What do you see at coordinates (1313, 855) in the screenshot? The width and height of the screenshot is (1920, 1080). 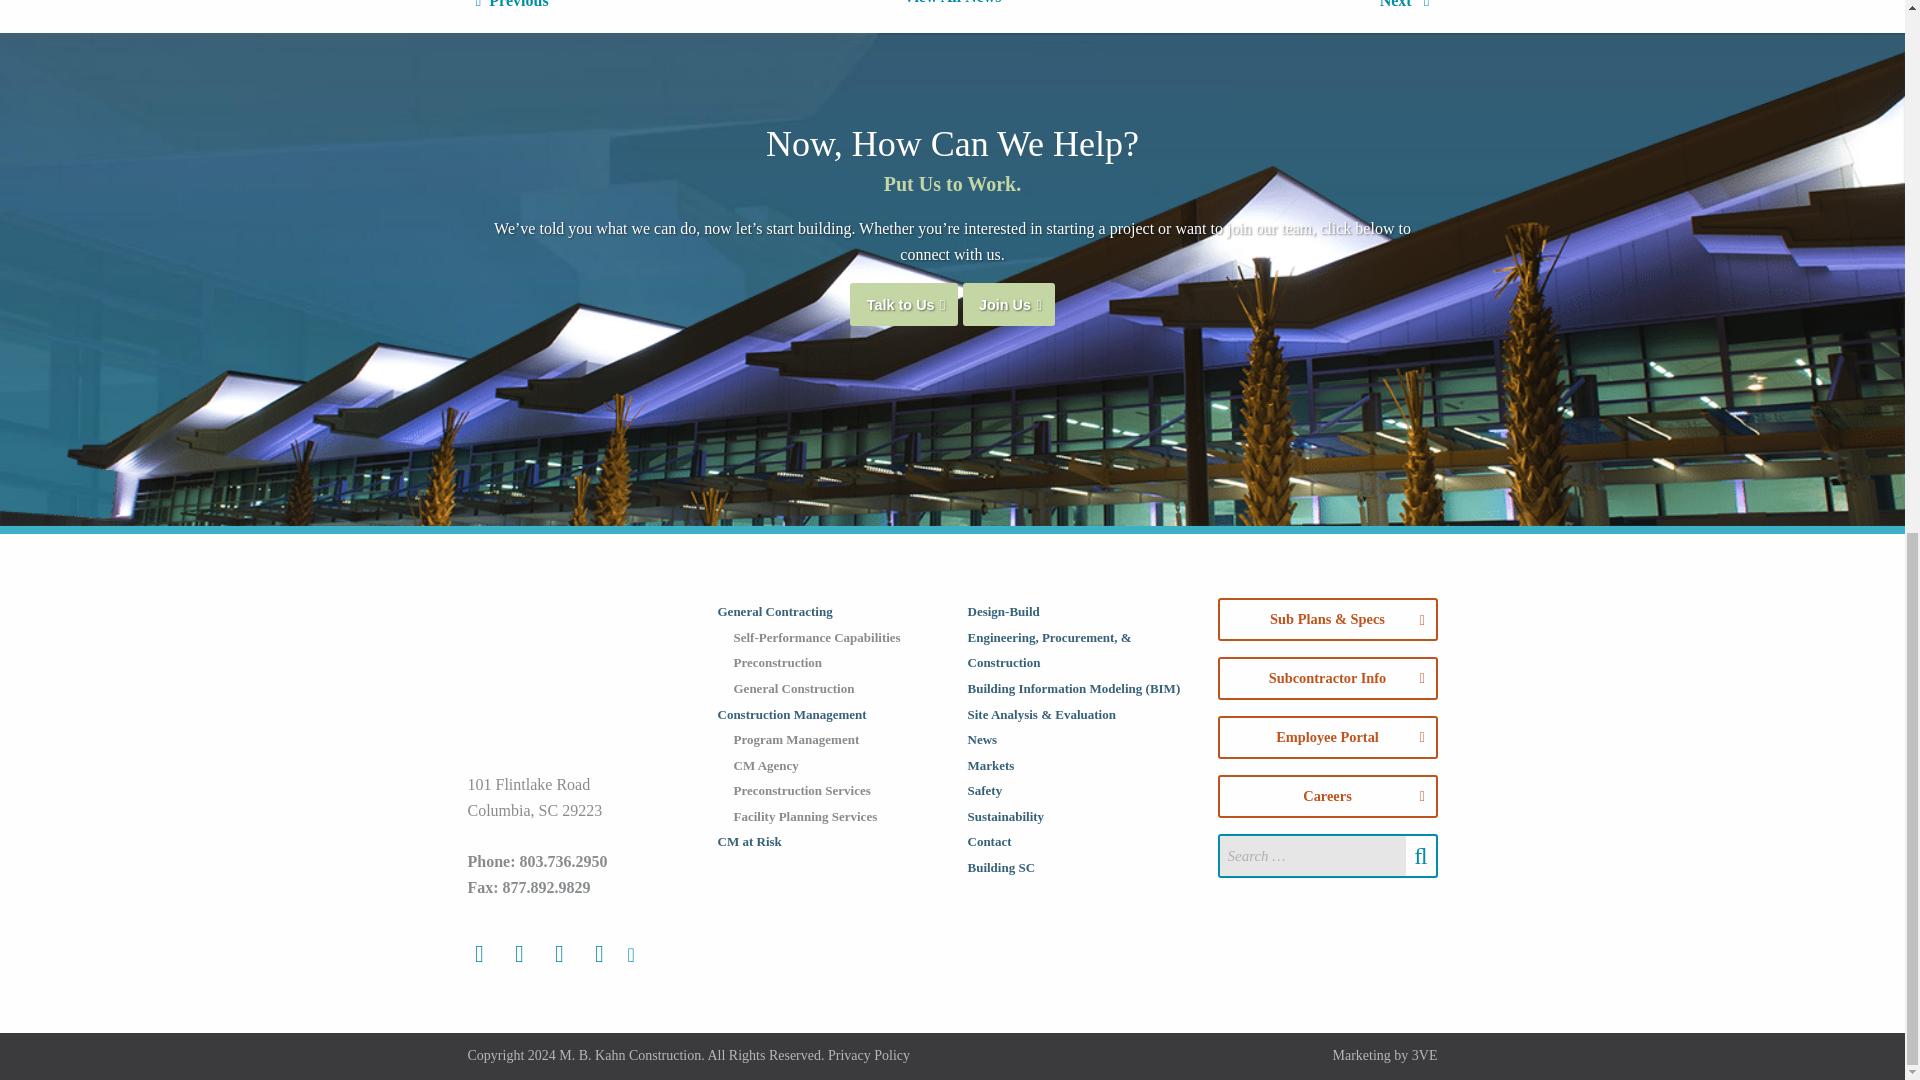 I see `Search for:` at bounding box center [1313, 855].